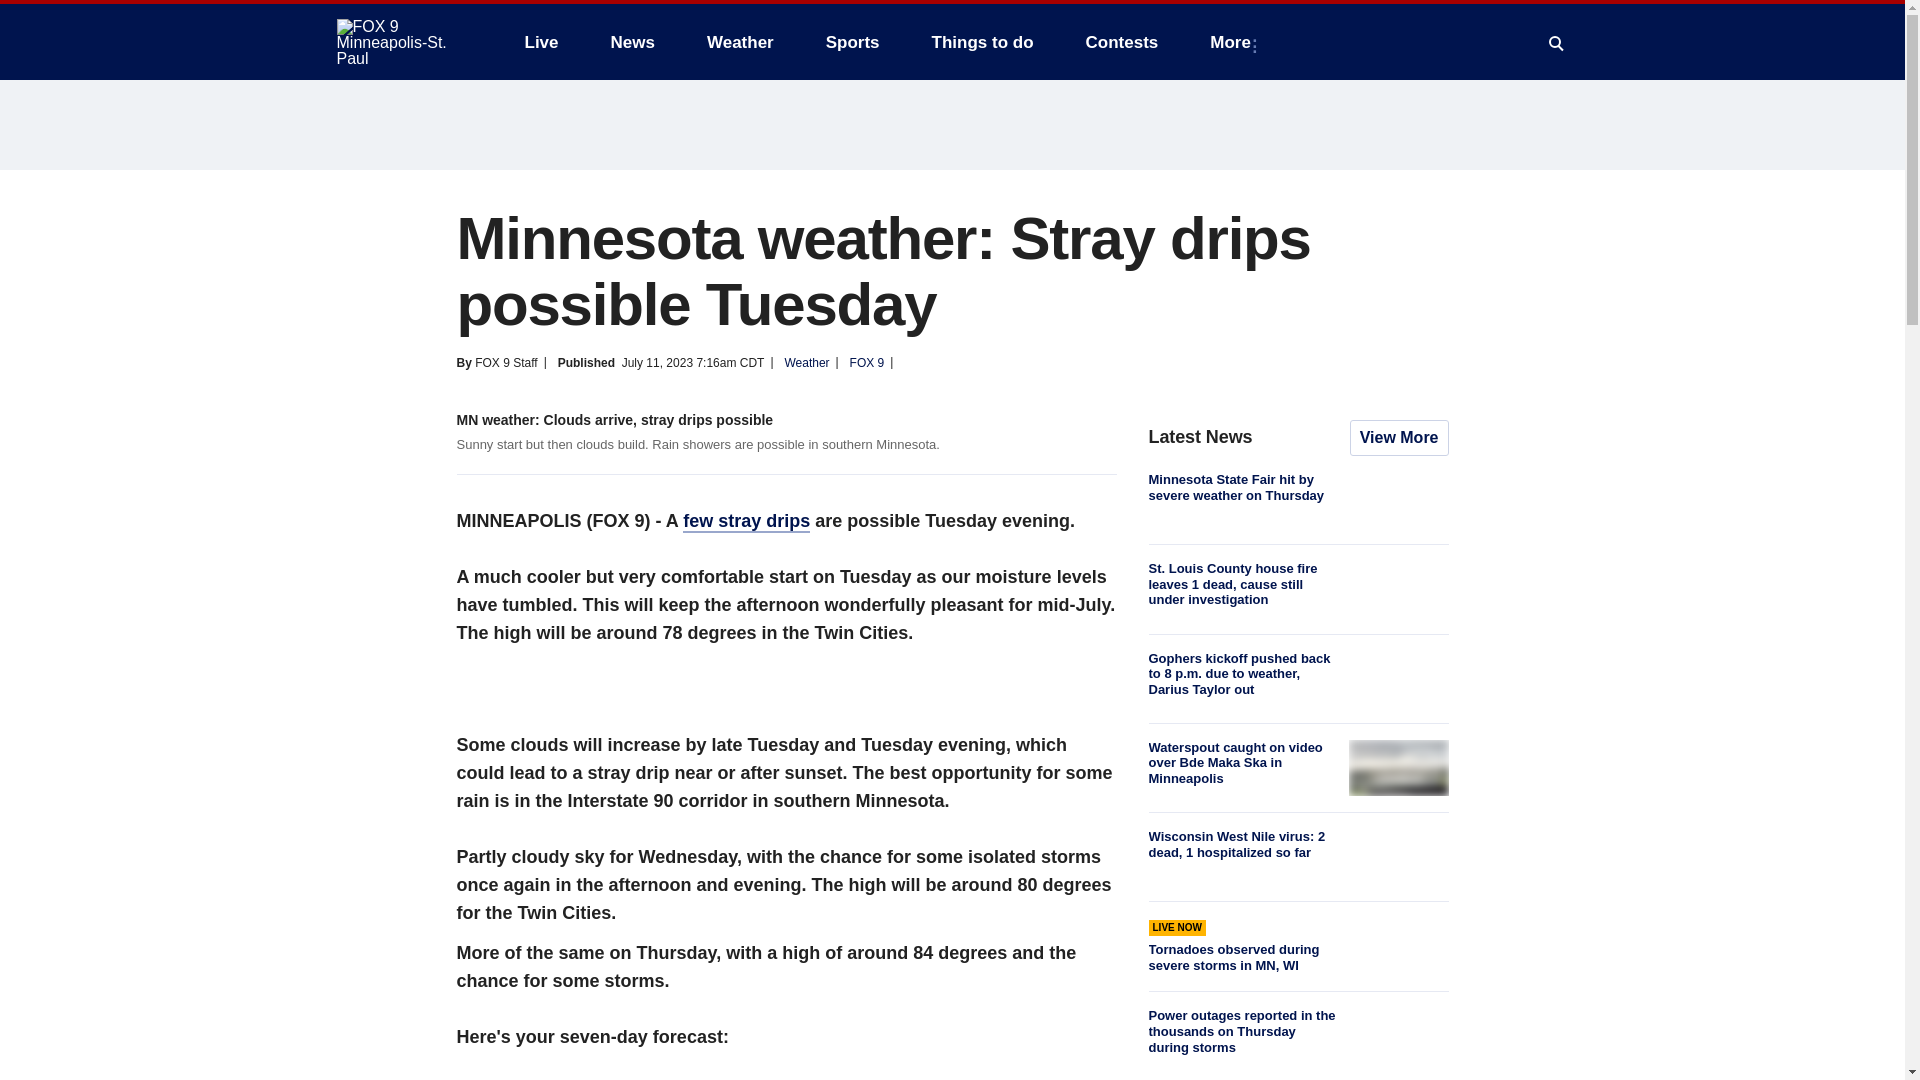 The height and width of the screenshot is (1080, 1920). Describe the element at coordinates (632, 42) in the screenshot. I see `News` at that location.